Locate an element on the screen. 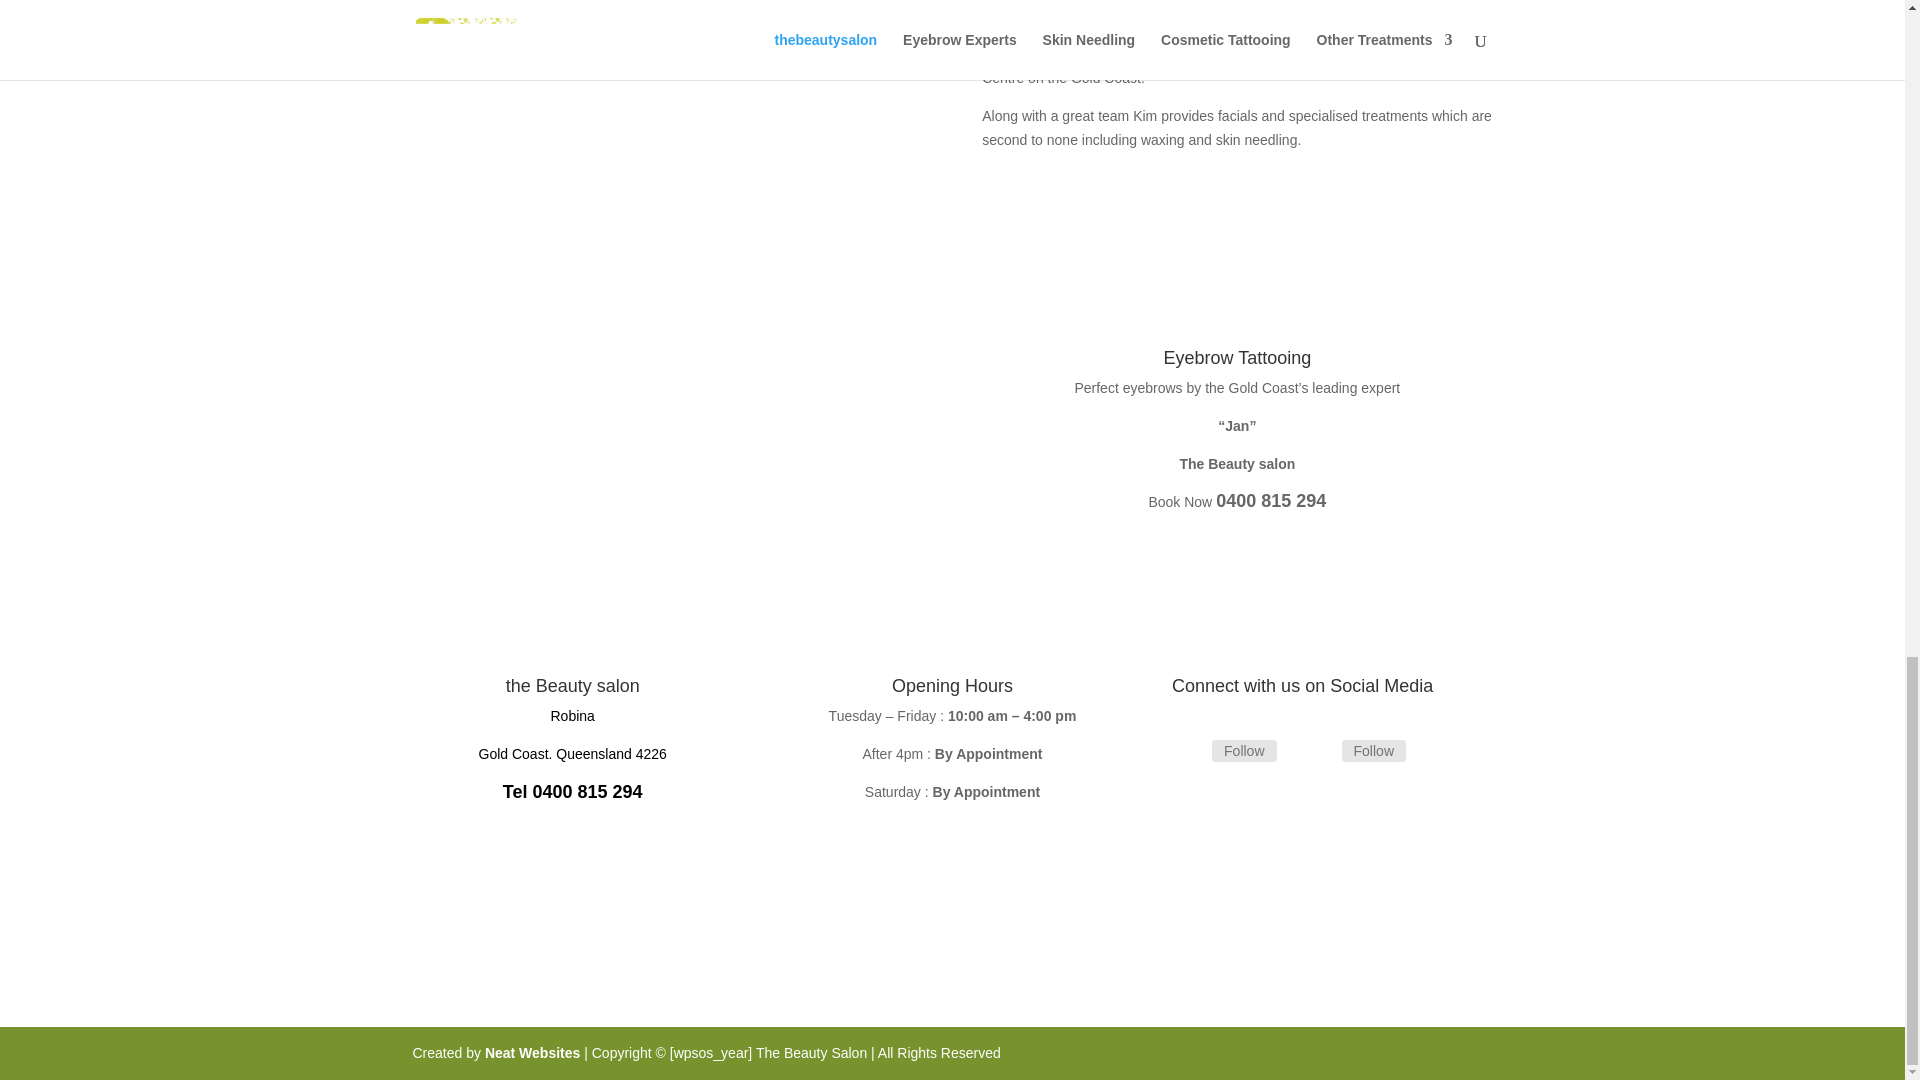 The height and width of the screenshot is (1080, 1920). Follow on Instagram is located at coordinates (1318, 751).